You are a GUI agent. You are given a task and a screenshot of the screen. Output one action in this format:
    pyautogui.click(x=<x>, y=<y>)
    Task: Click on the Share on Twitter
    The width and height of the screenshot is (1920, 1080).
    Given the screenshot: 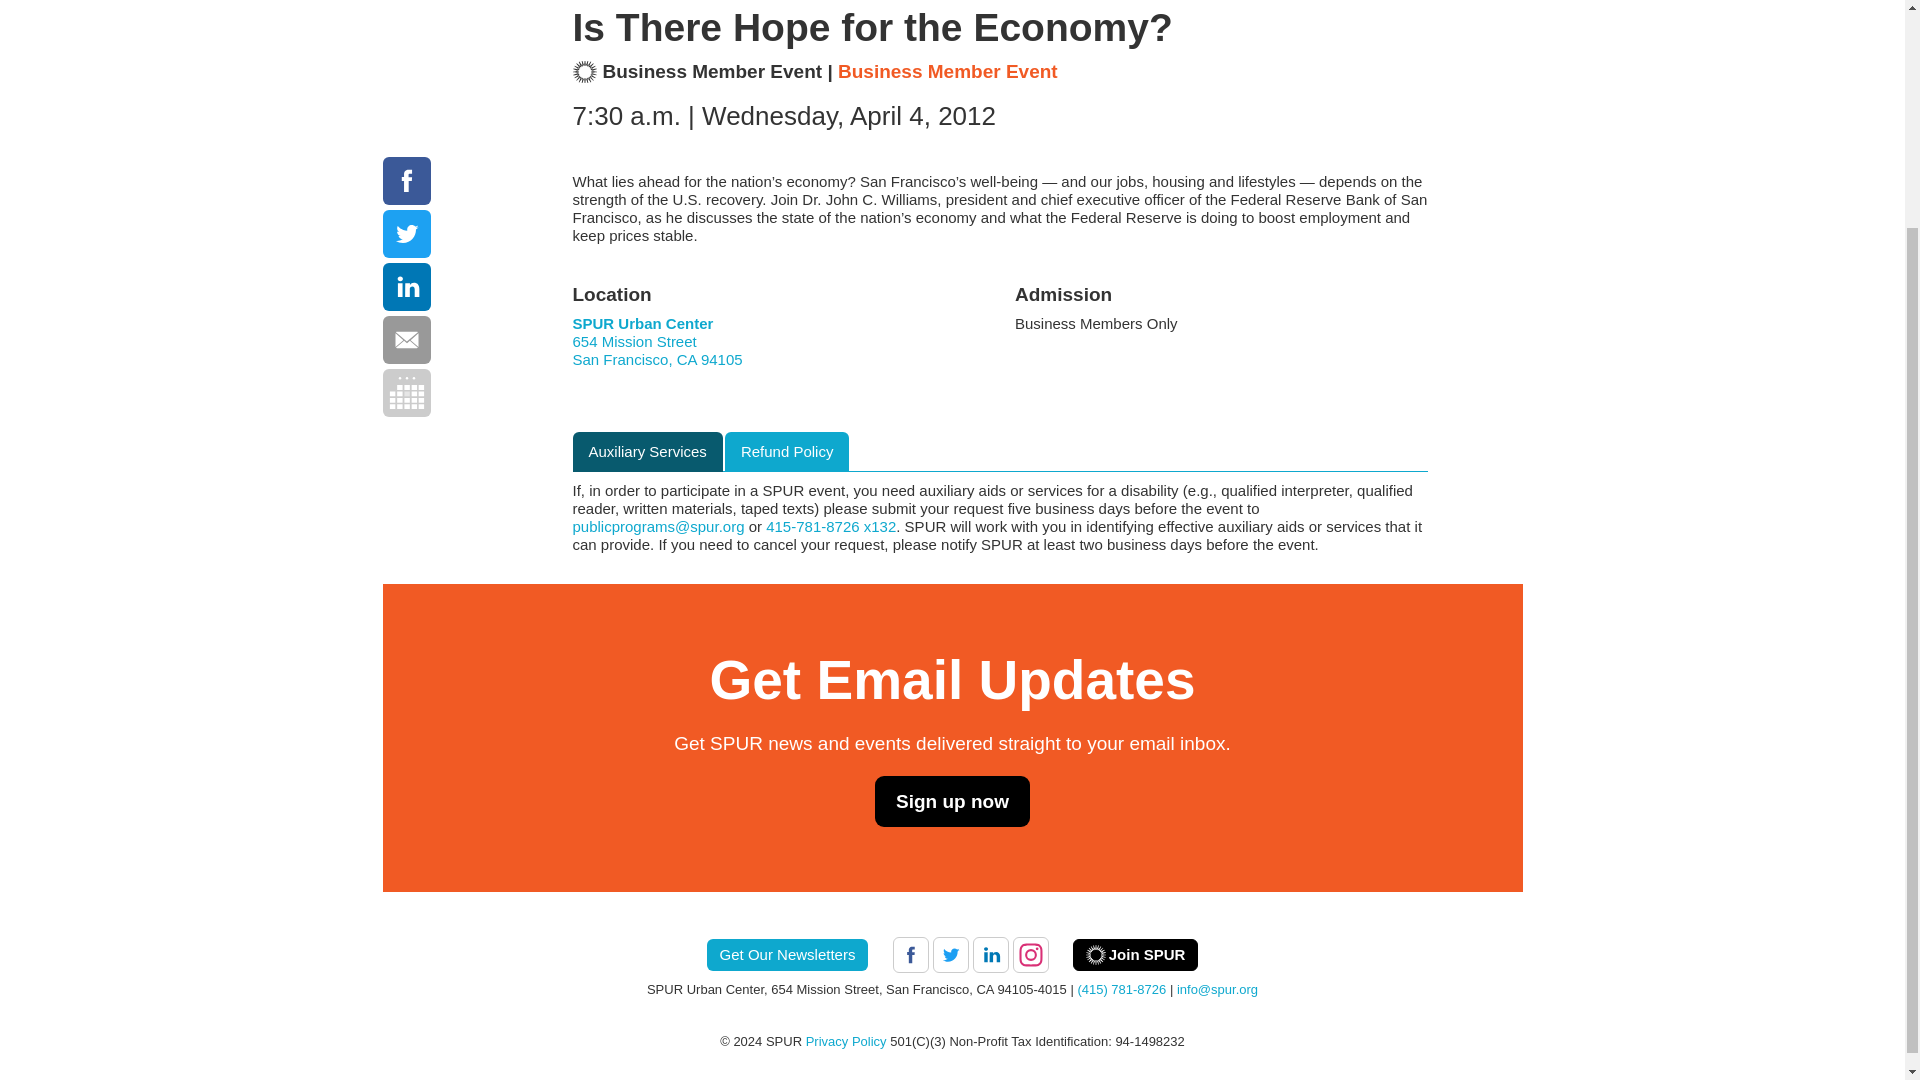 What is the action you would take?
    pyautogui.click(x=406, y=234)
    